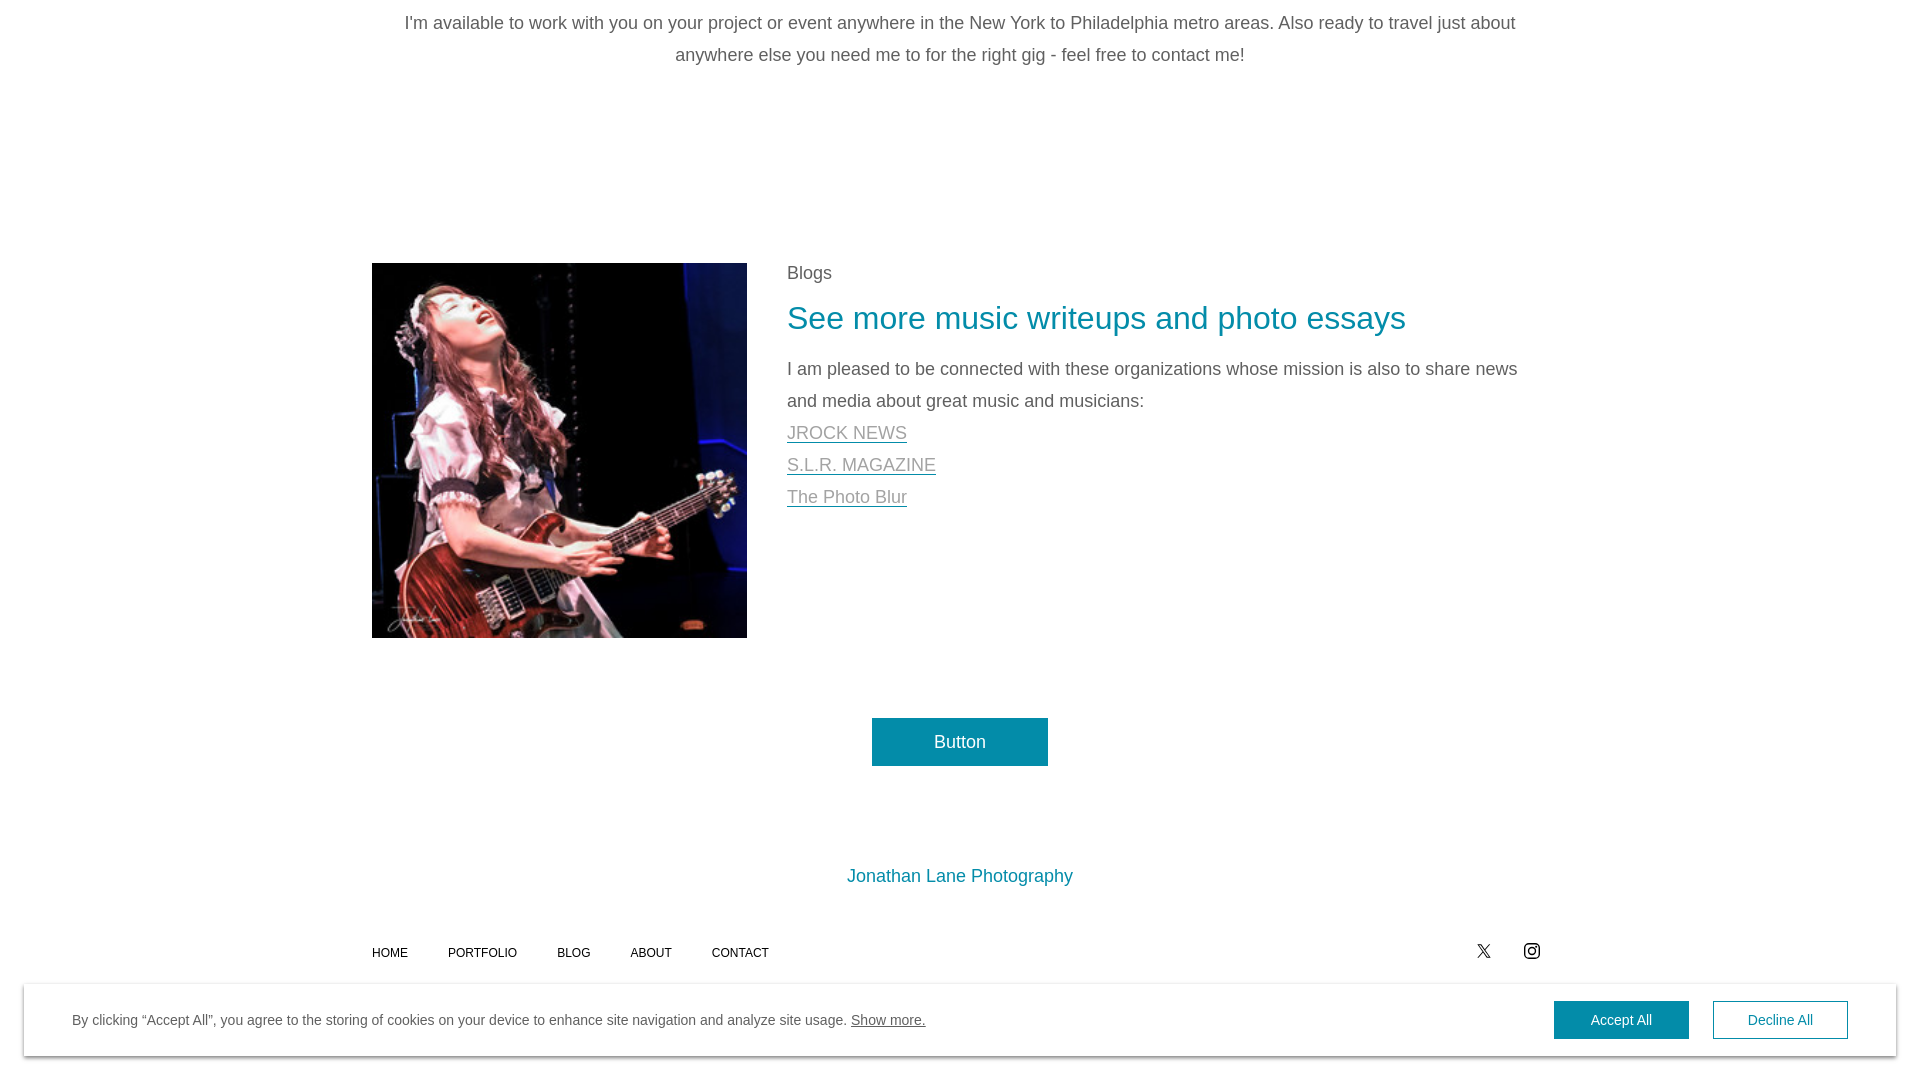 The image size is (1920, 1080). Describe the element at coordinates (740, 953) in the screenshot. I see `CONTACT` at that location.